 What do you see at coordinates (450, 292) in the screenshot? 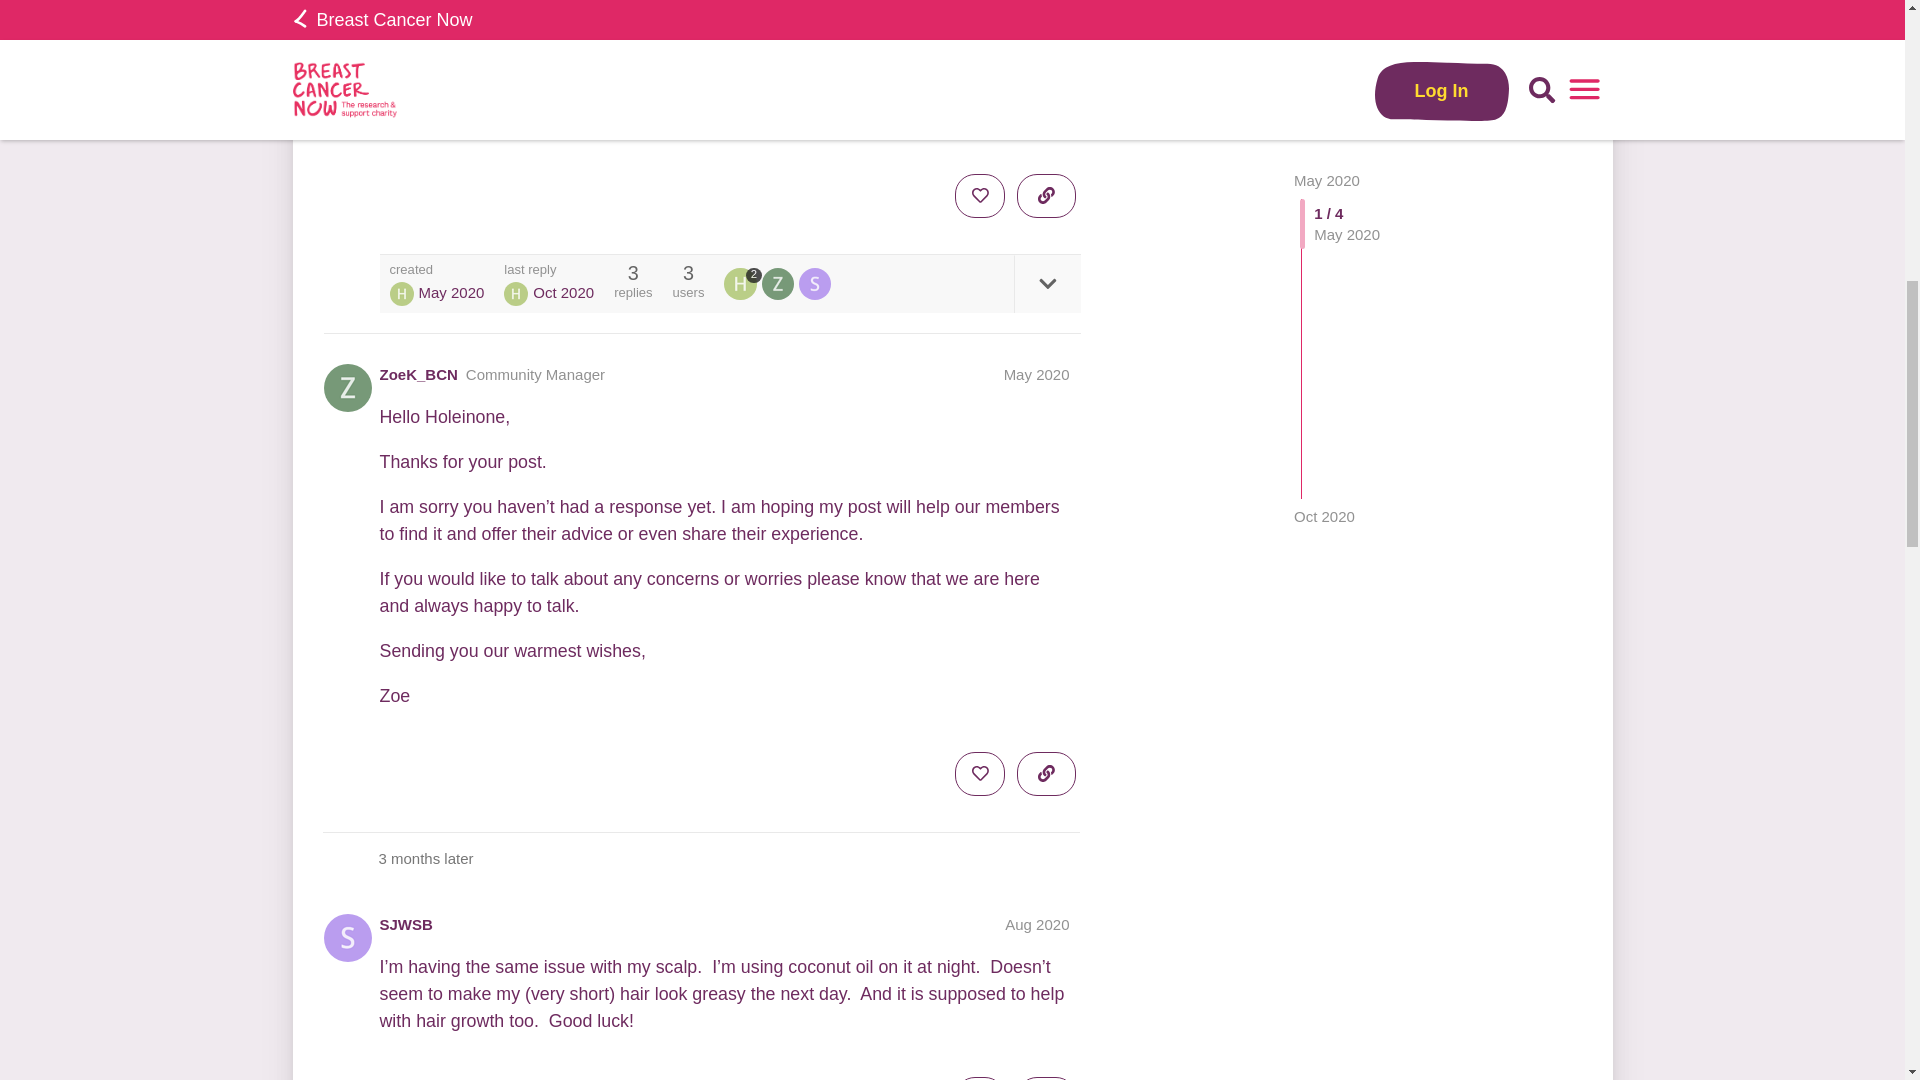
I see `21 May 2020 20:52` at bounding box center [450, 292].